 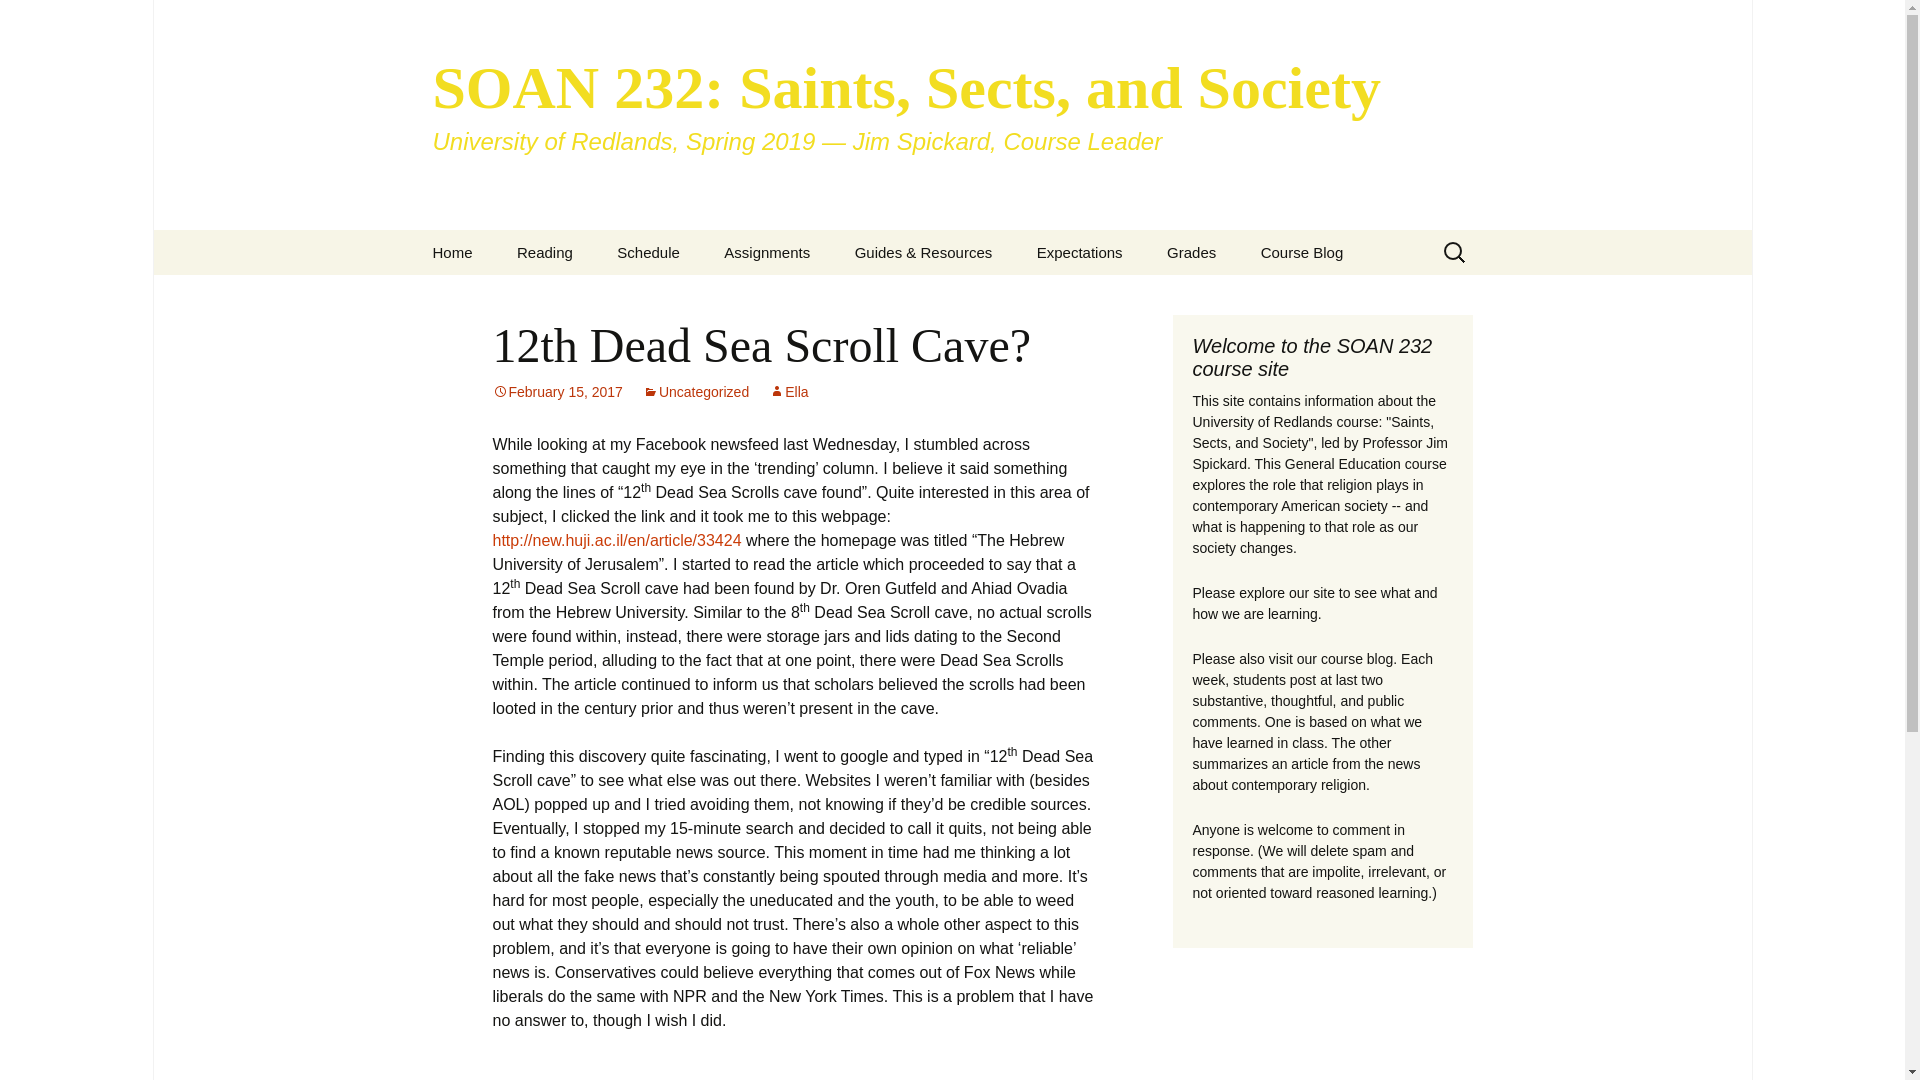 I want to click on Schedule, so click(x=648, y=252).